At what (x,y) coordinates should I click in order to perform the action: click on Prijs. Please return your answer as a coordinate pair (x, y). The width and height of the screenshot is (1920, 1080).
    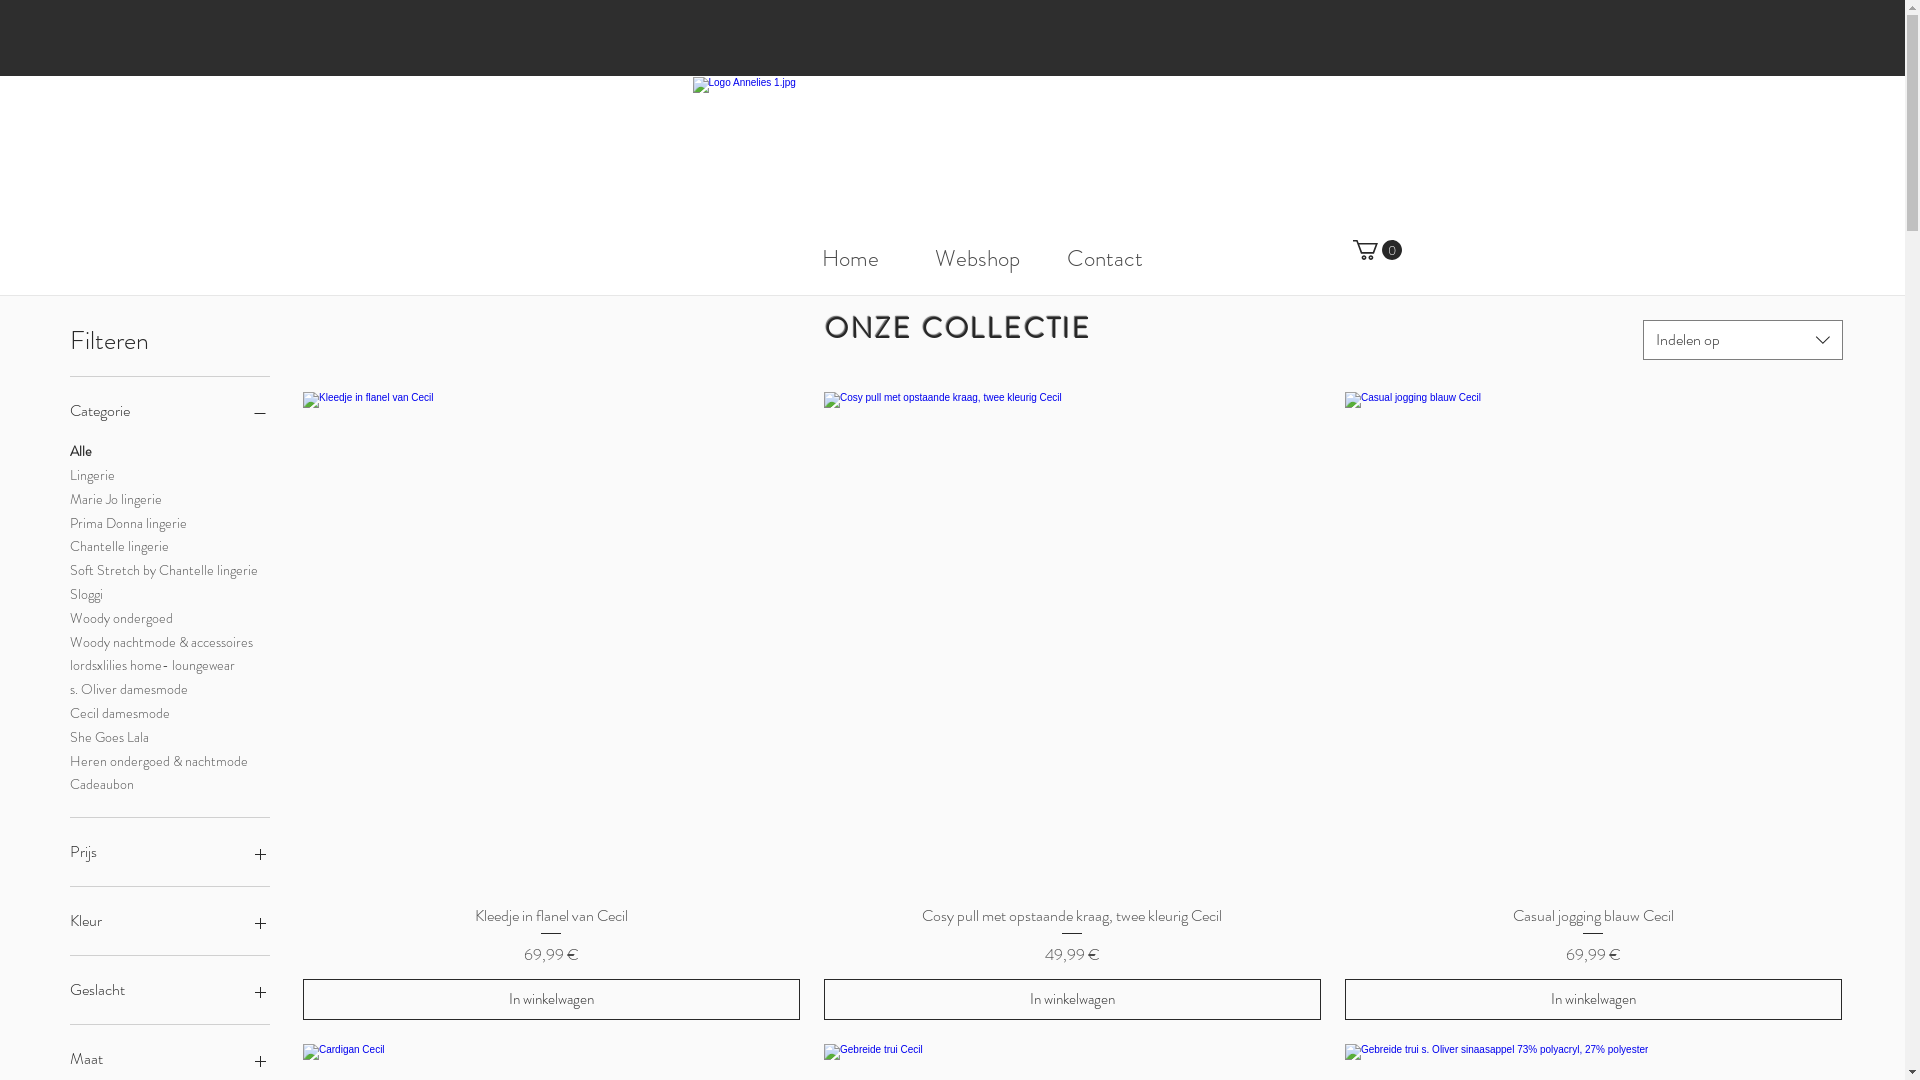
    Looking at the image, I should click on (170, 852).